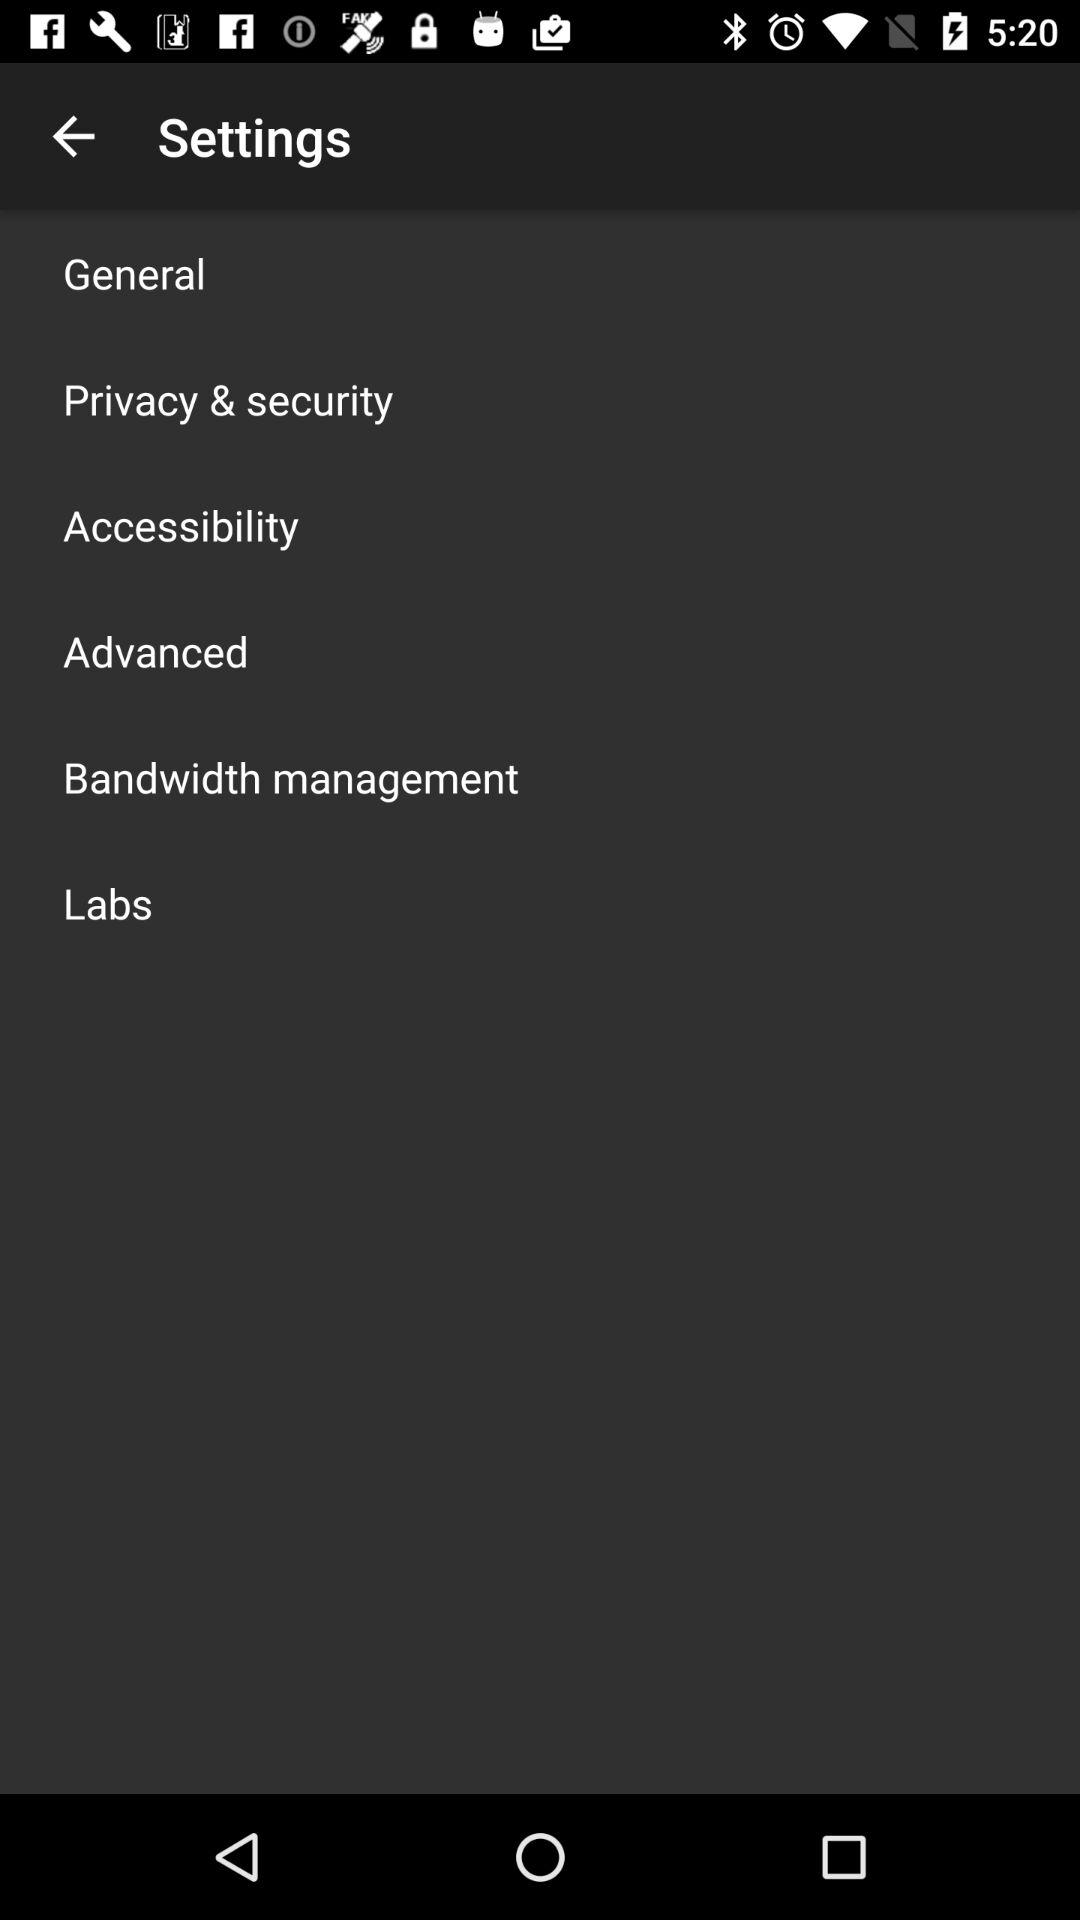 This screenshot has height=1920, width=1080. Describe the element at coordinates (108, 902) in the screenshot. I see `turn off item below the bandwidth management item` at that location.